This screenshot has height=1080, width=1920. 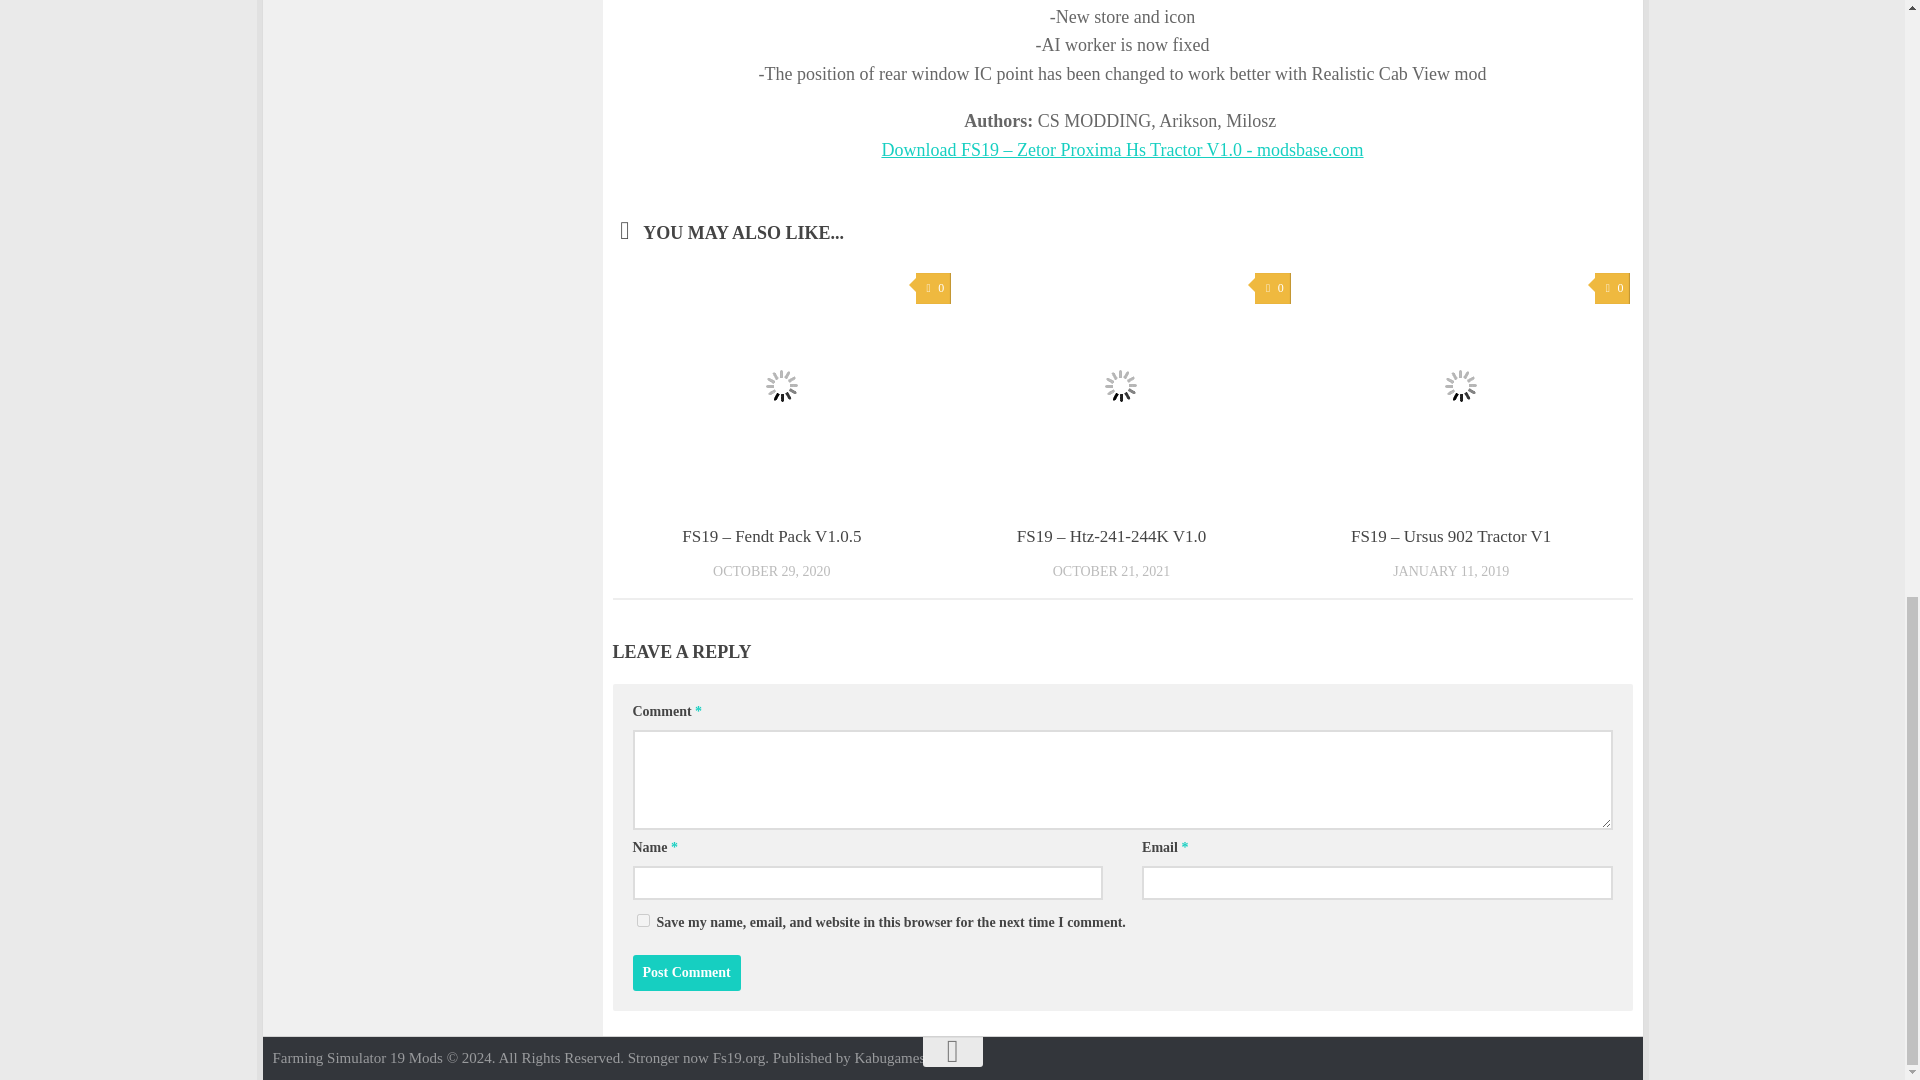 What do you see at coordinates (685, 972) in the screenshot?
I see `Post Comment` at bounding box center [685, 972].